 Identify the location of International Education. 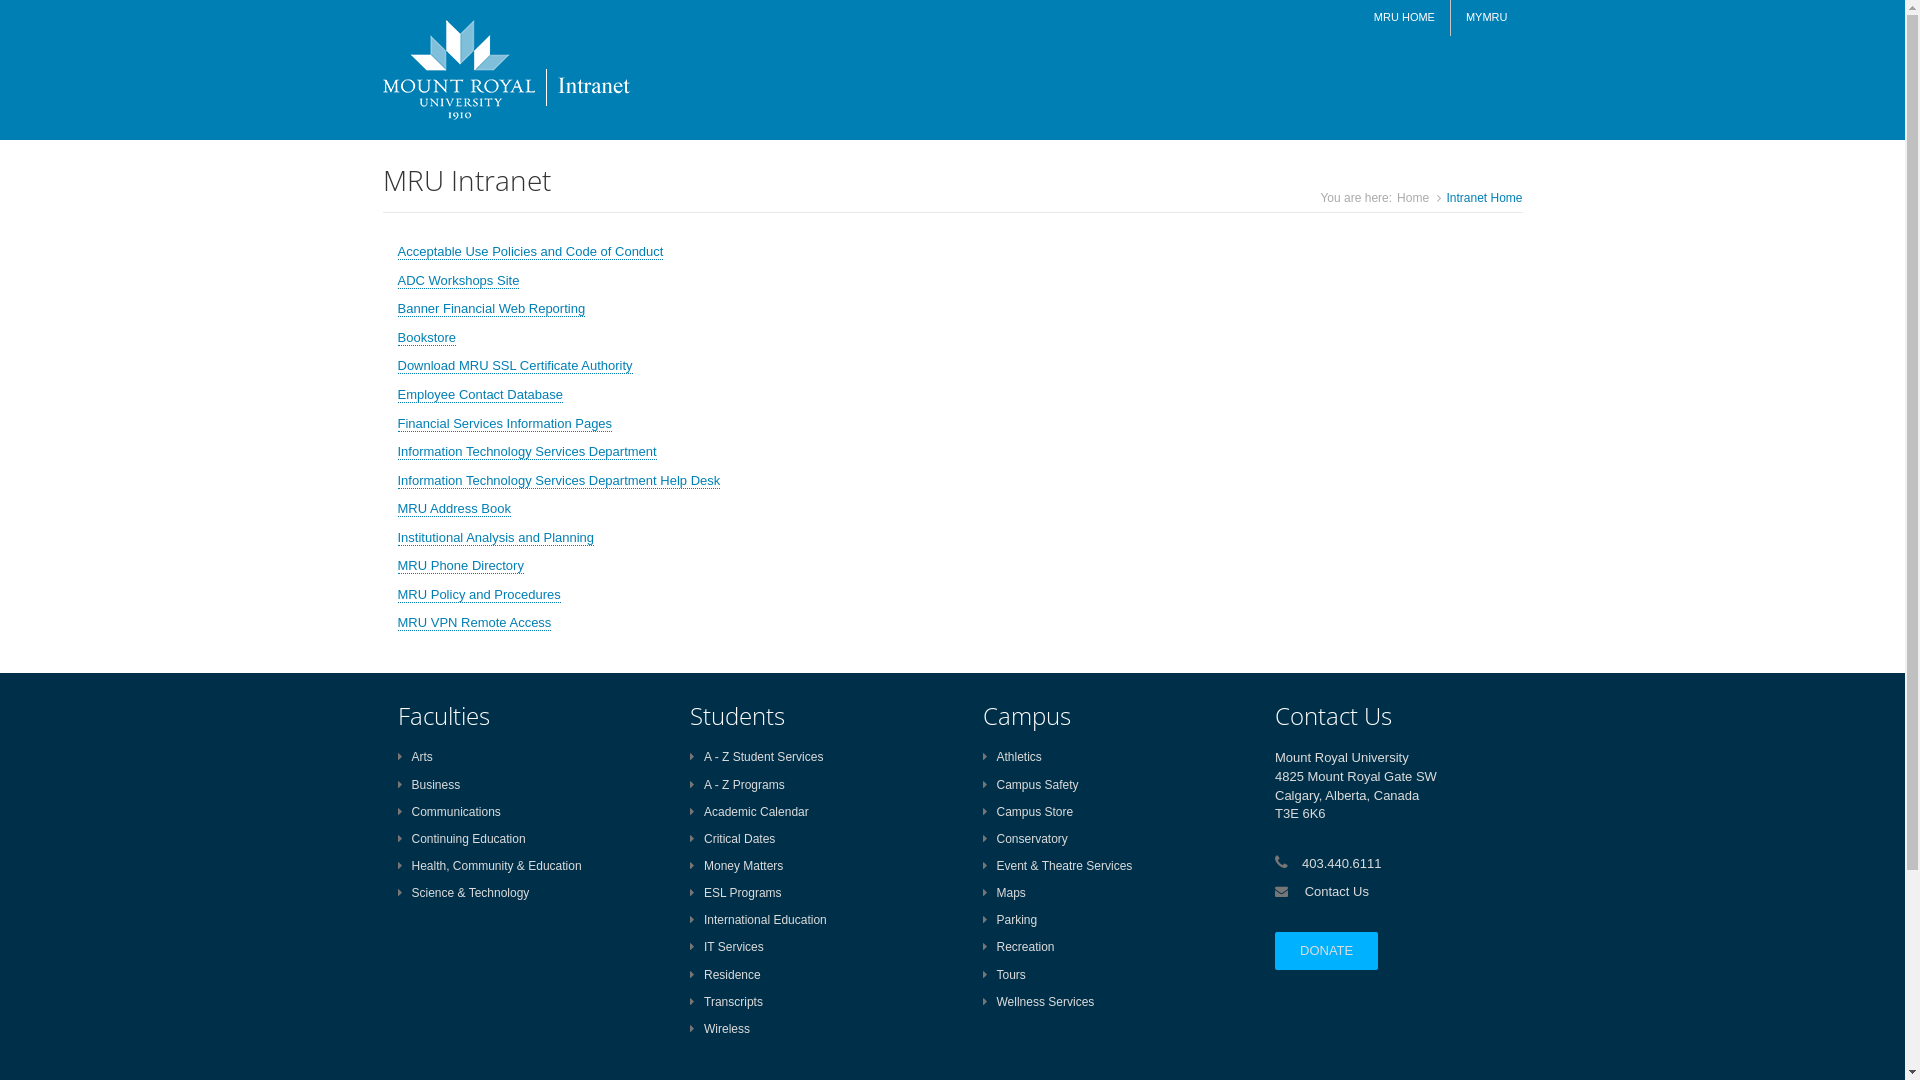
(758, 920).